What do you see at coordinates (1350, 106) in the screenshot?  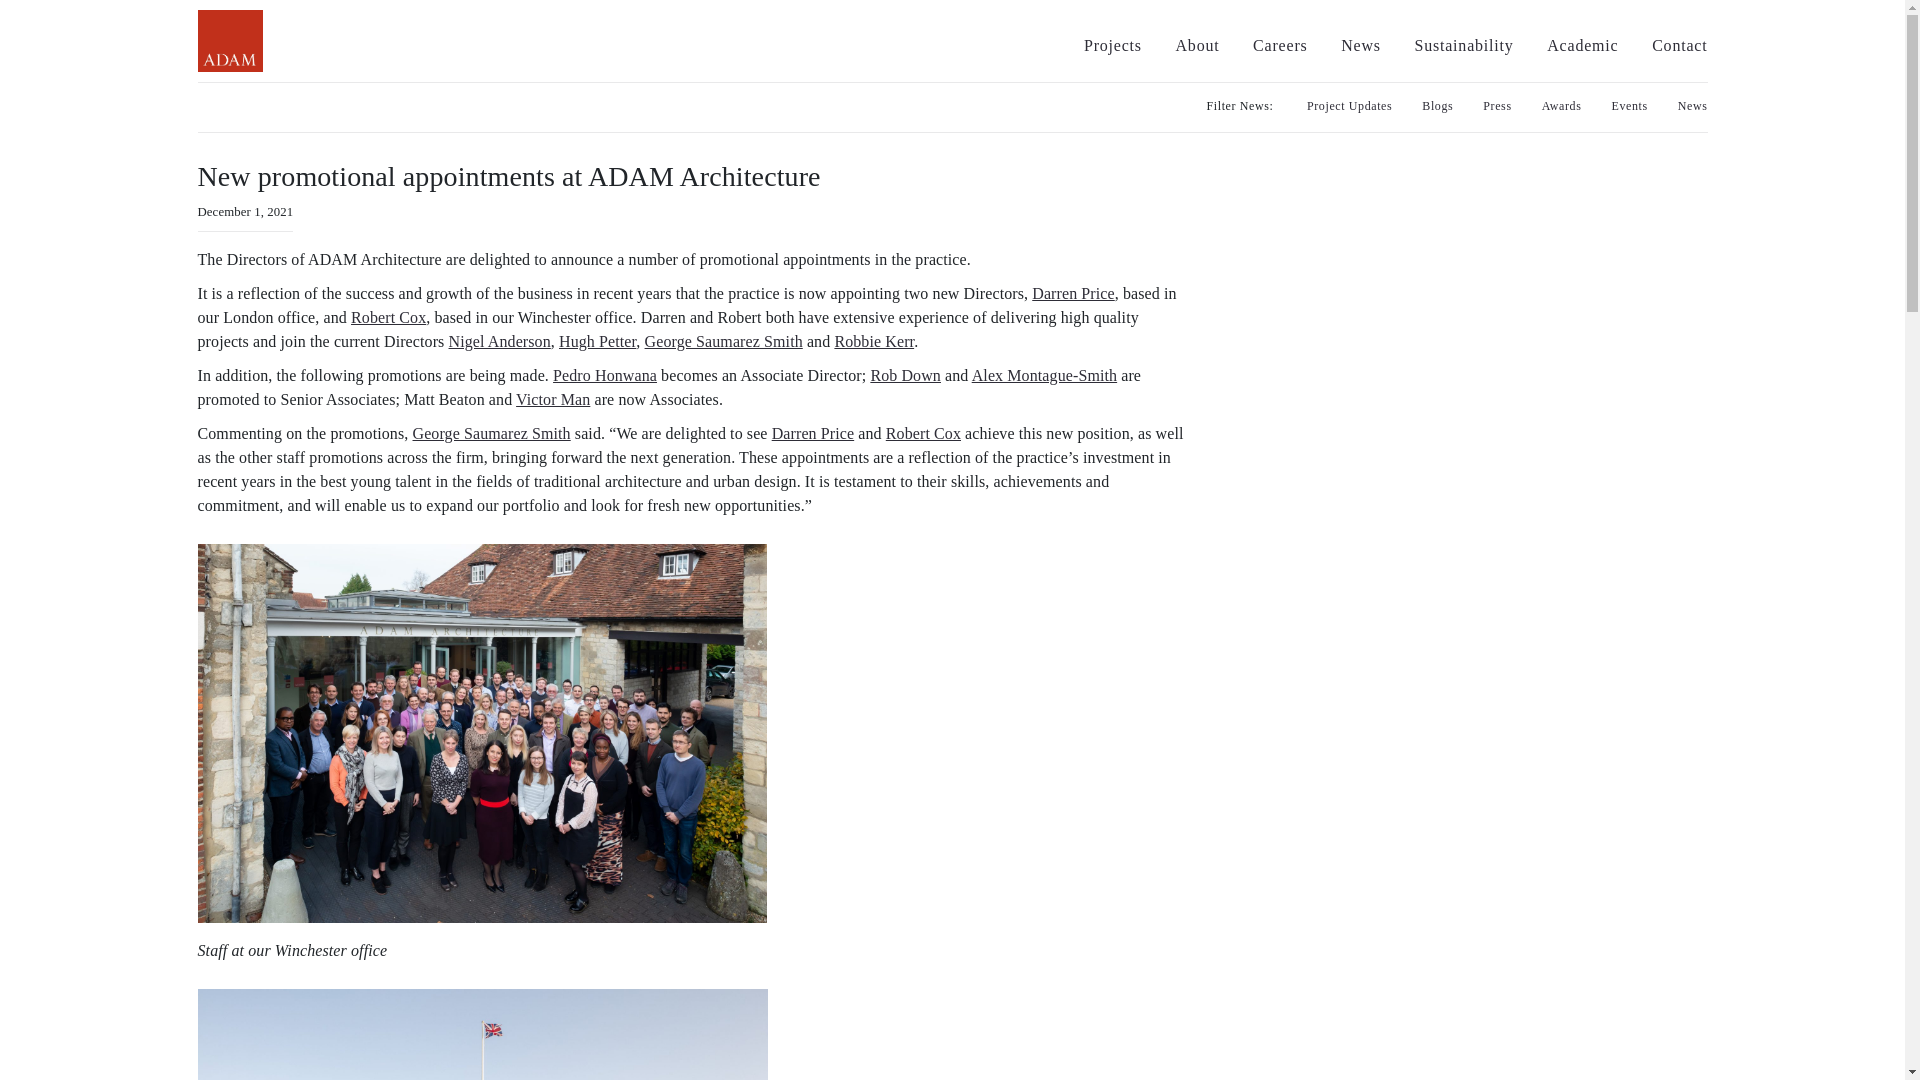 I see `View all post filed under Project Updates` at bounding box center [1350, 106].